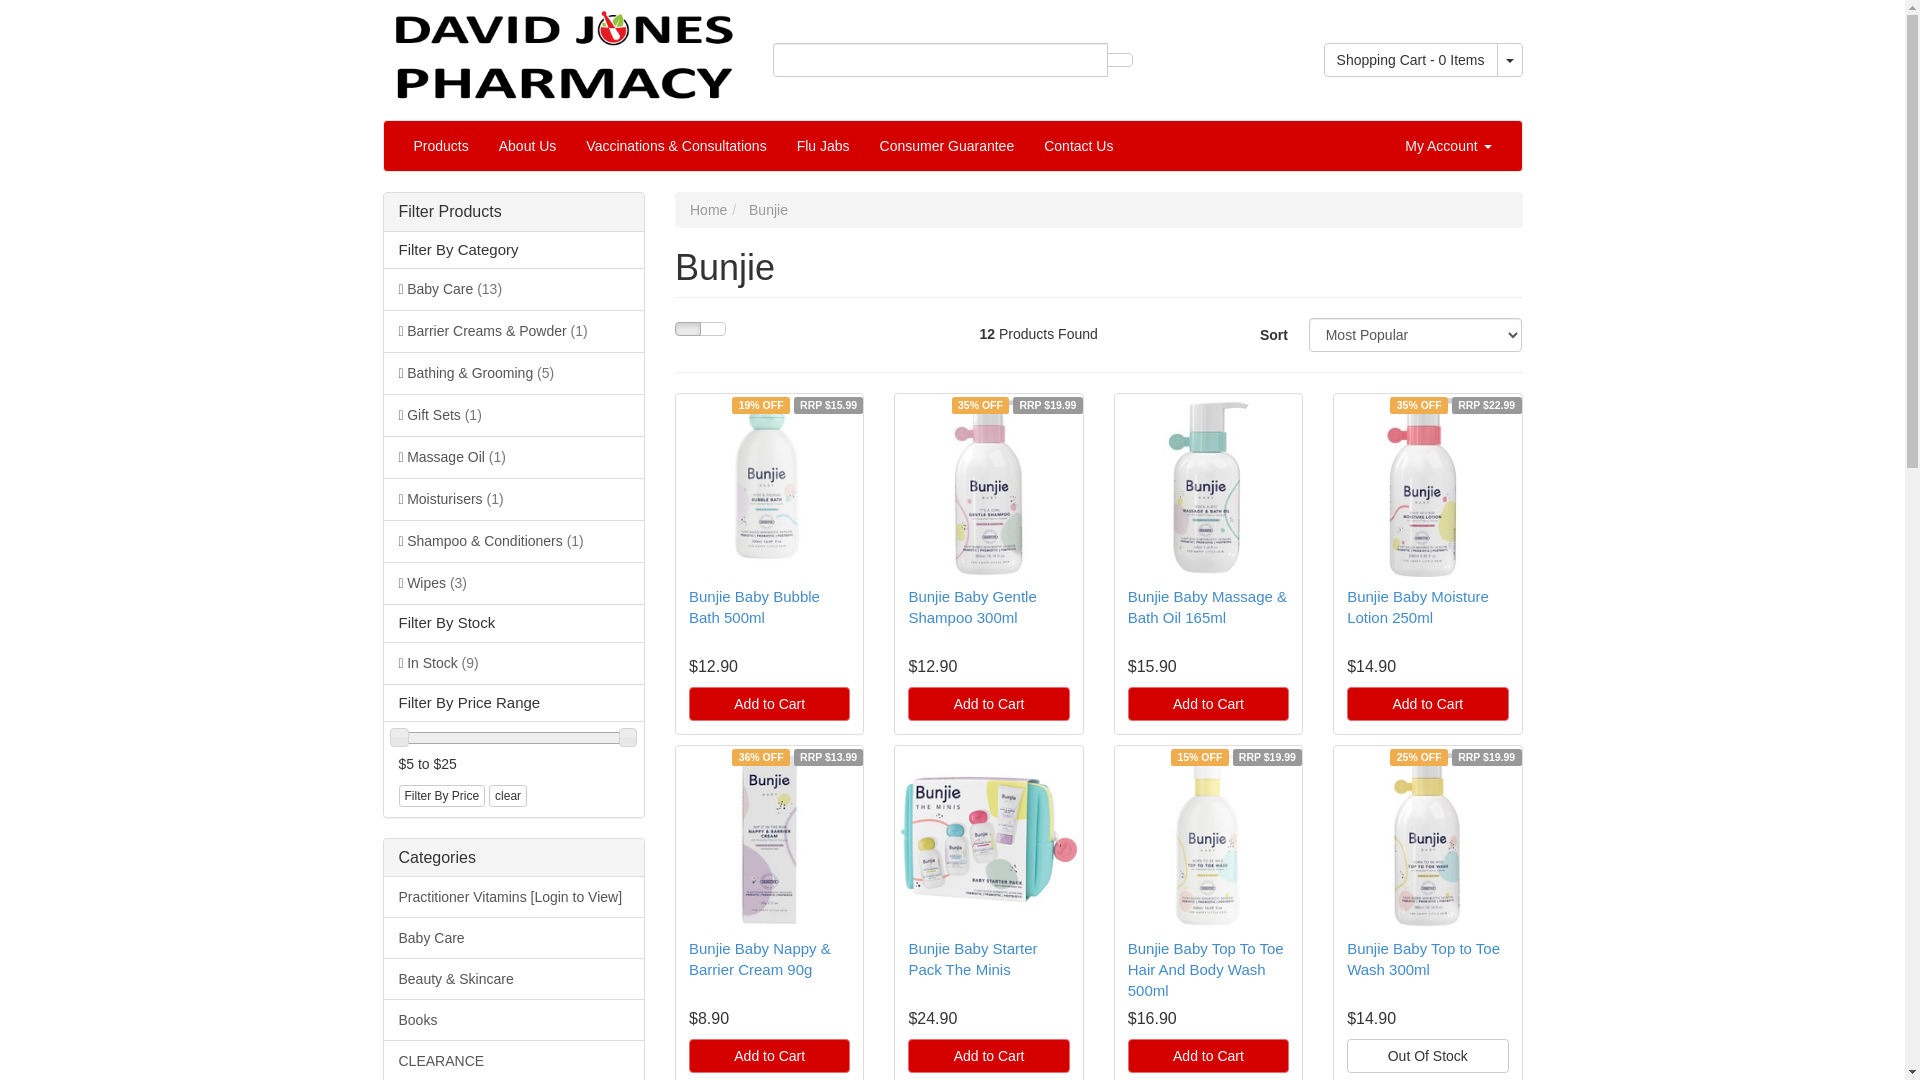 The width and height of the screenshot is (1920, 1080). What do you see at coordinates (770, 1056) in the screenshot?
I see `Add to Cart` at bounding box center [770, 1056].